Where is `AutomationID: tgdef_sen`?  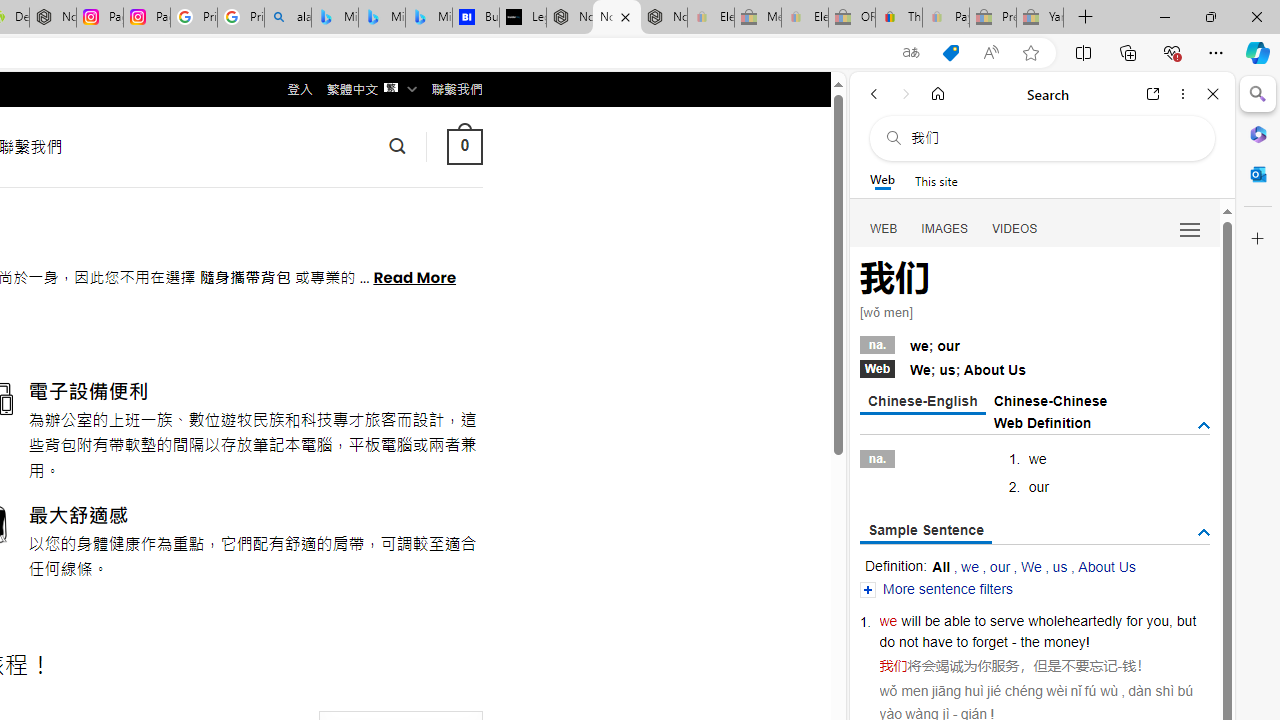
AutomationID: tgdef_sen is located at coordinates (1204, 533).